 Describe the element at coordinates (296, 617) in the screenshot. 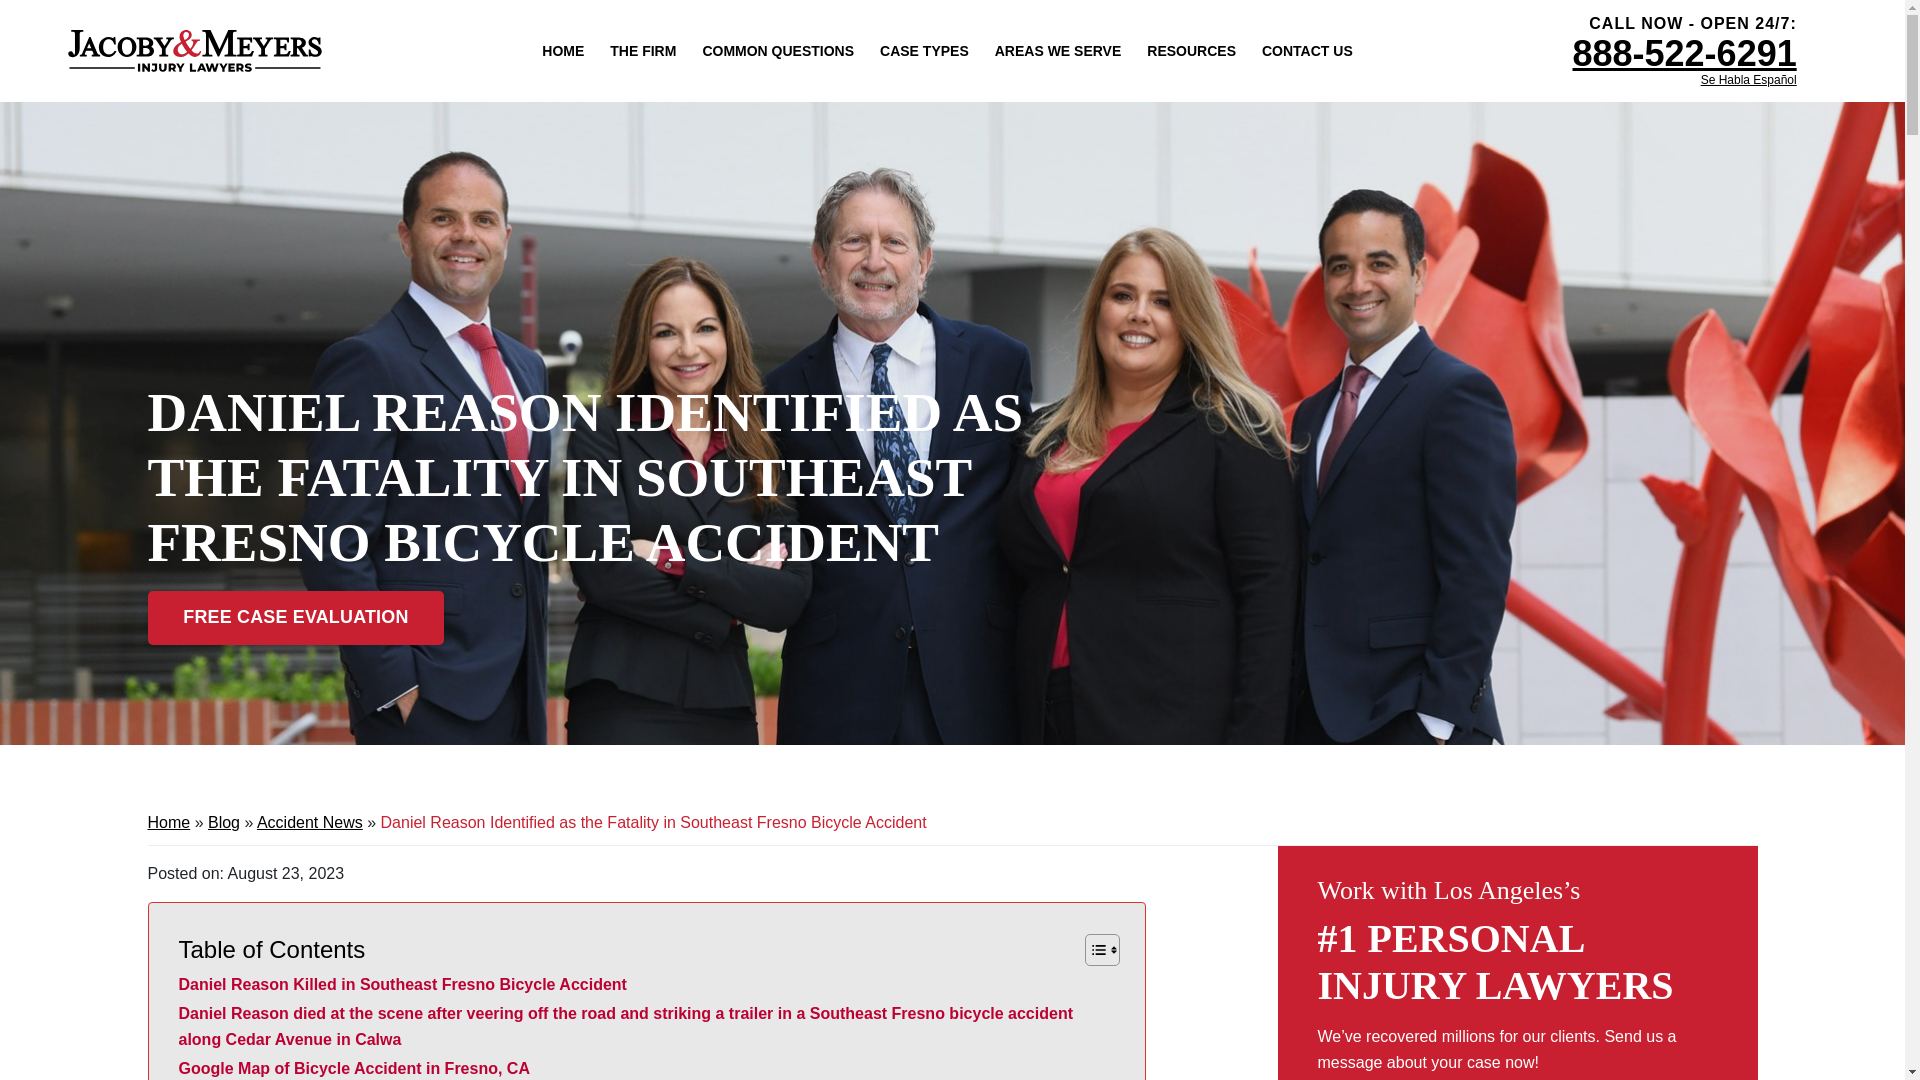

I see `FREE CASE EVALUATION` at that location.